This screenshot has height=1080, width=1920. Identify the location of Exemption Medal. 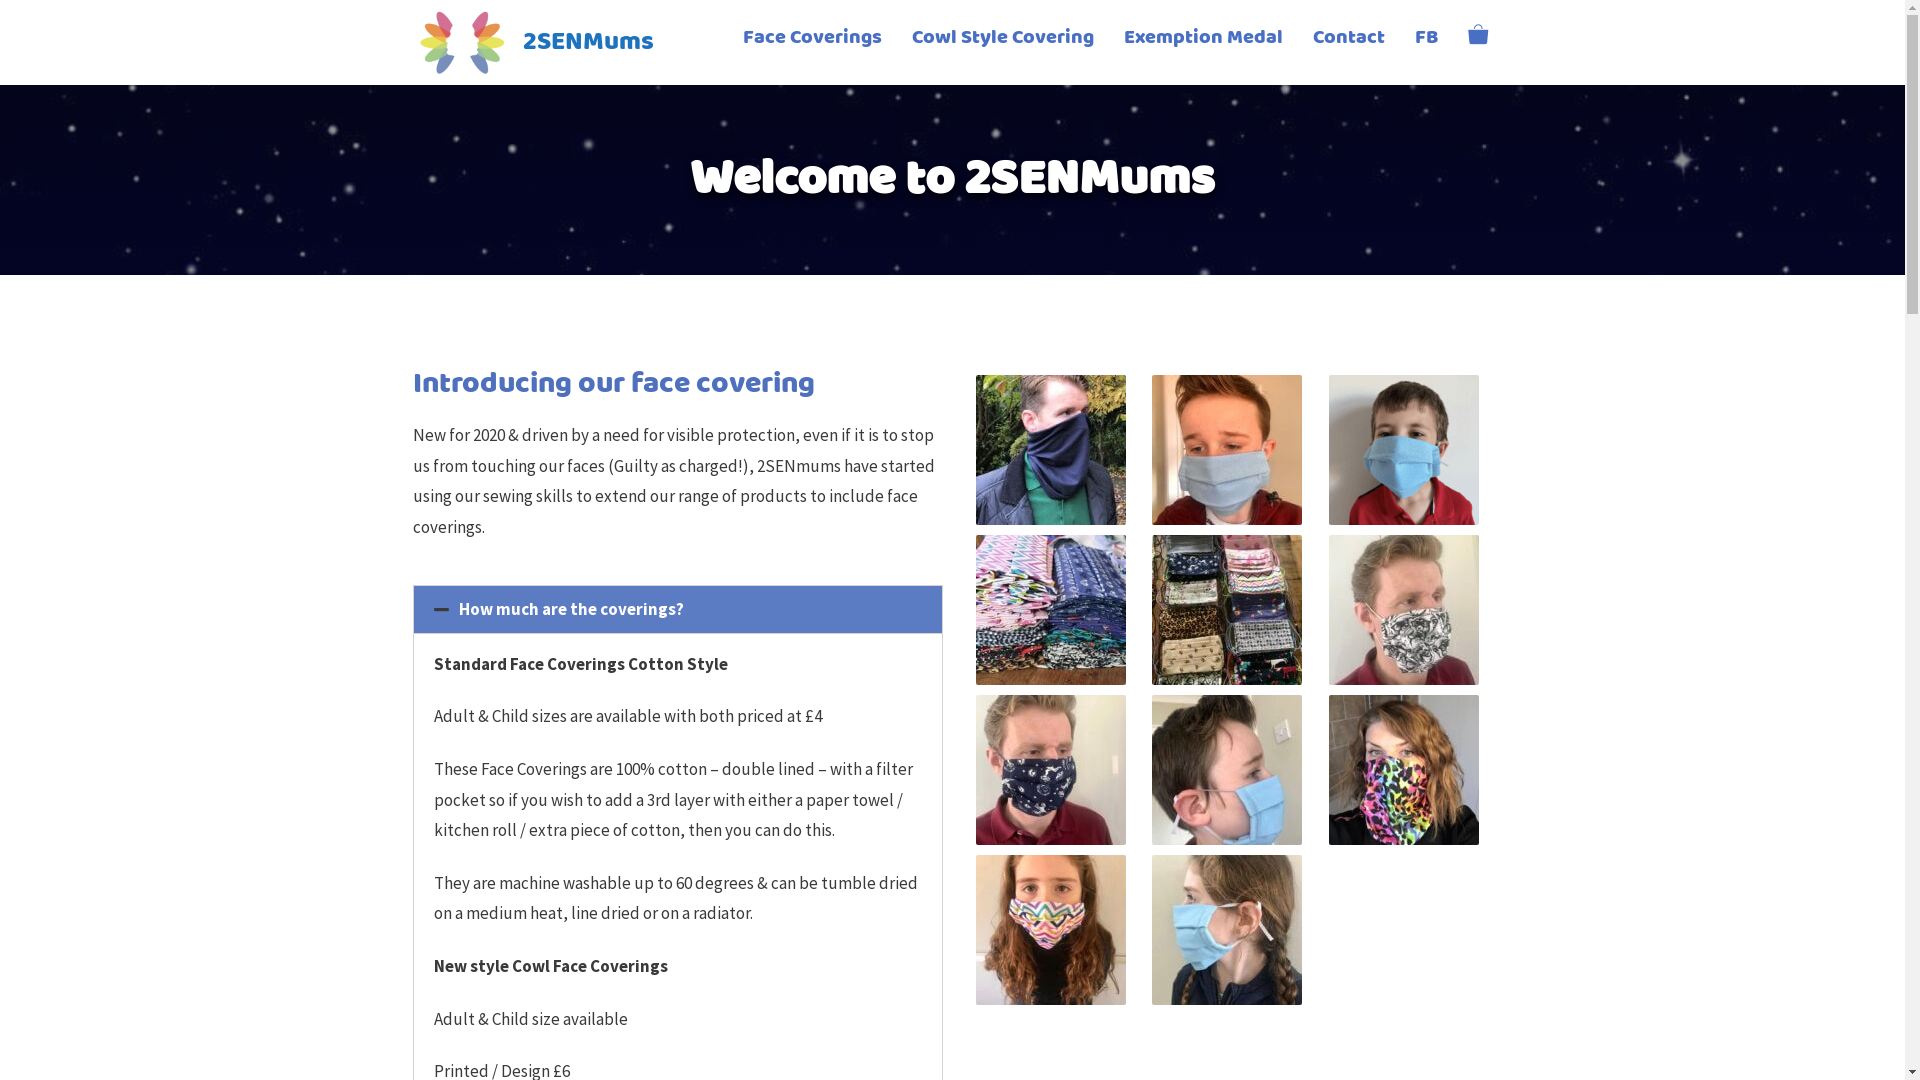
(1202, 38).